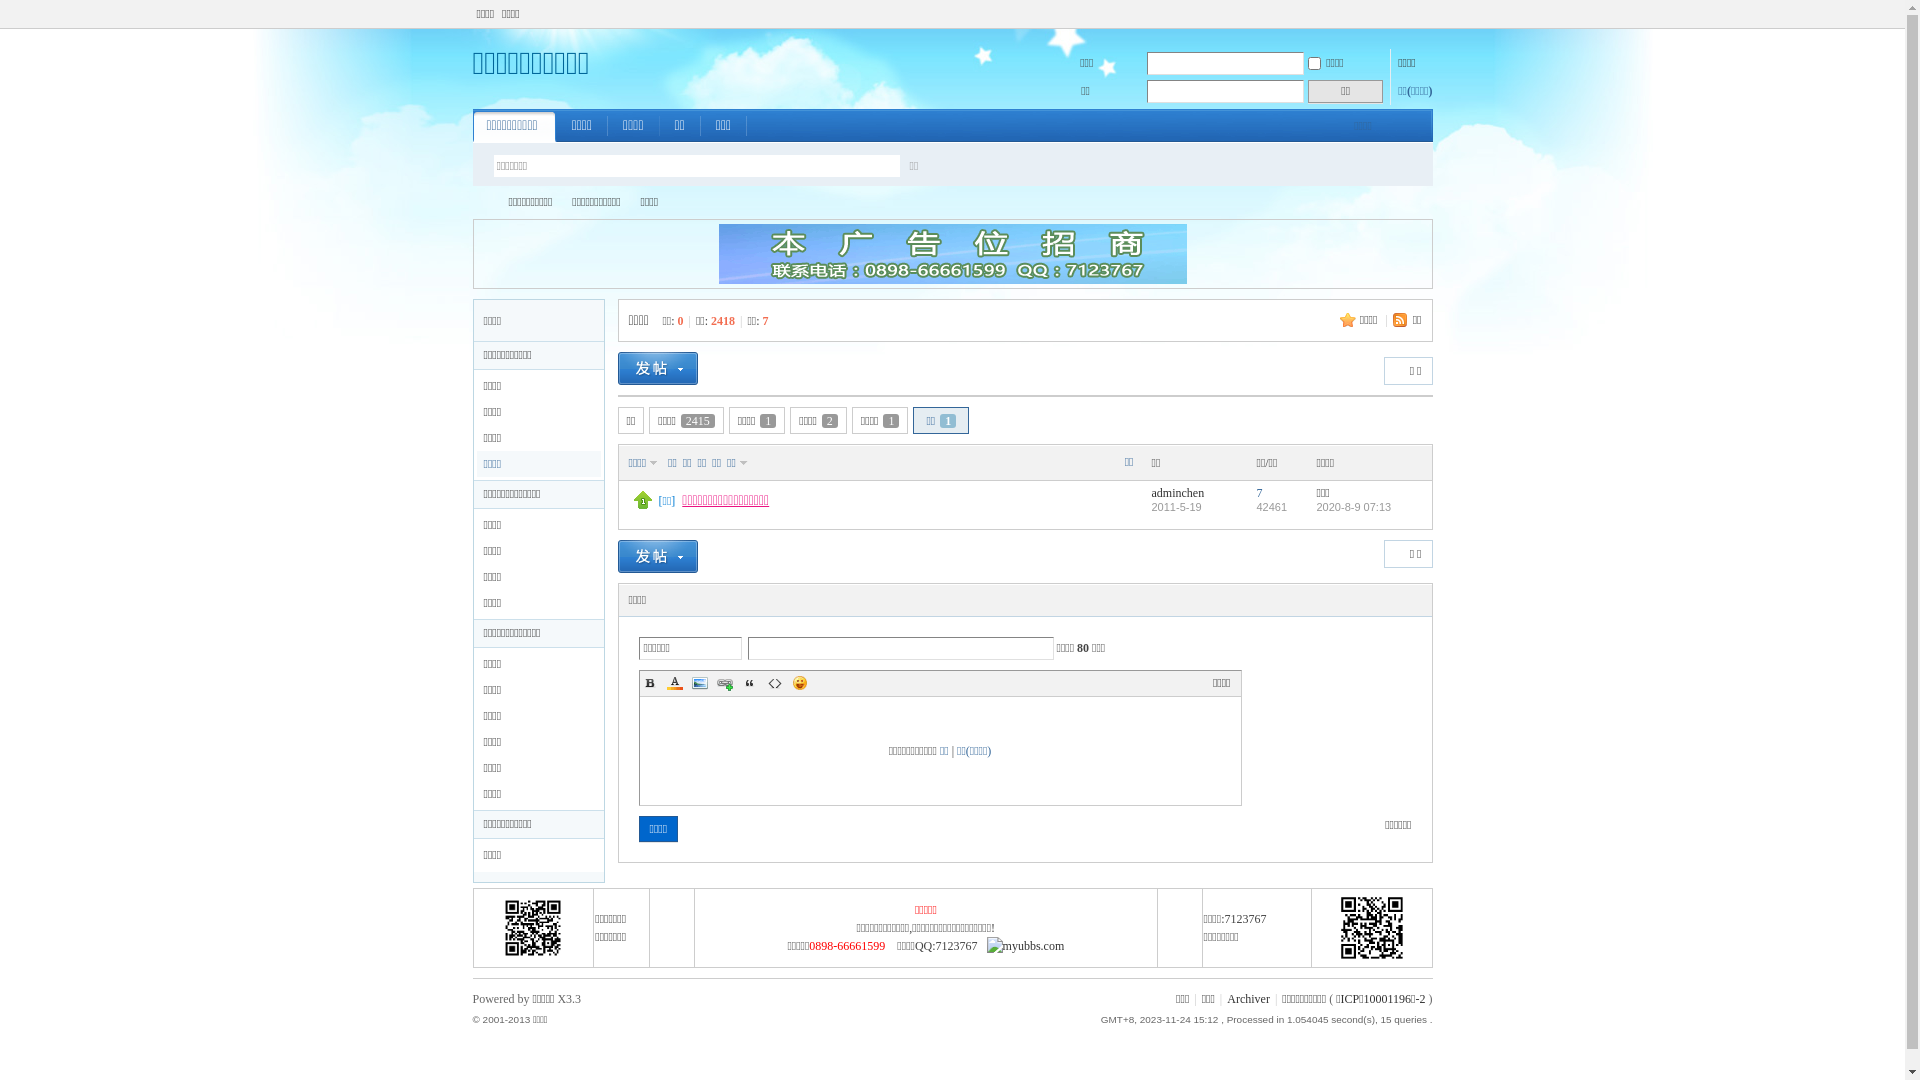 This screenshot has height=1080, width=1920. Describe the element at coordinates (750, 683) in the screenshot. I see `Quote` at that location.